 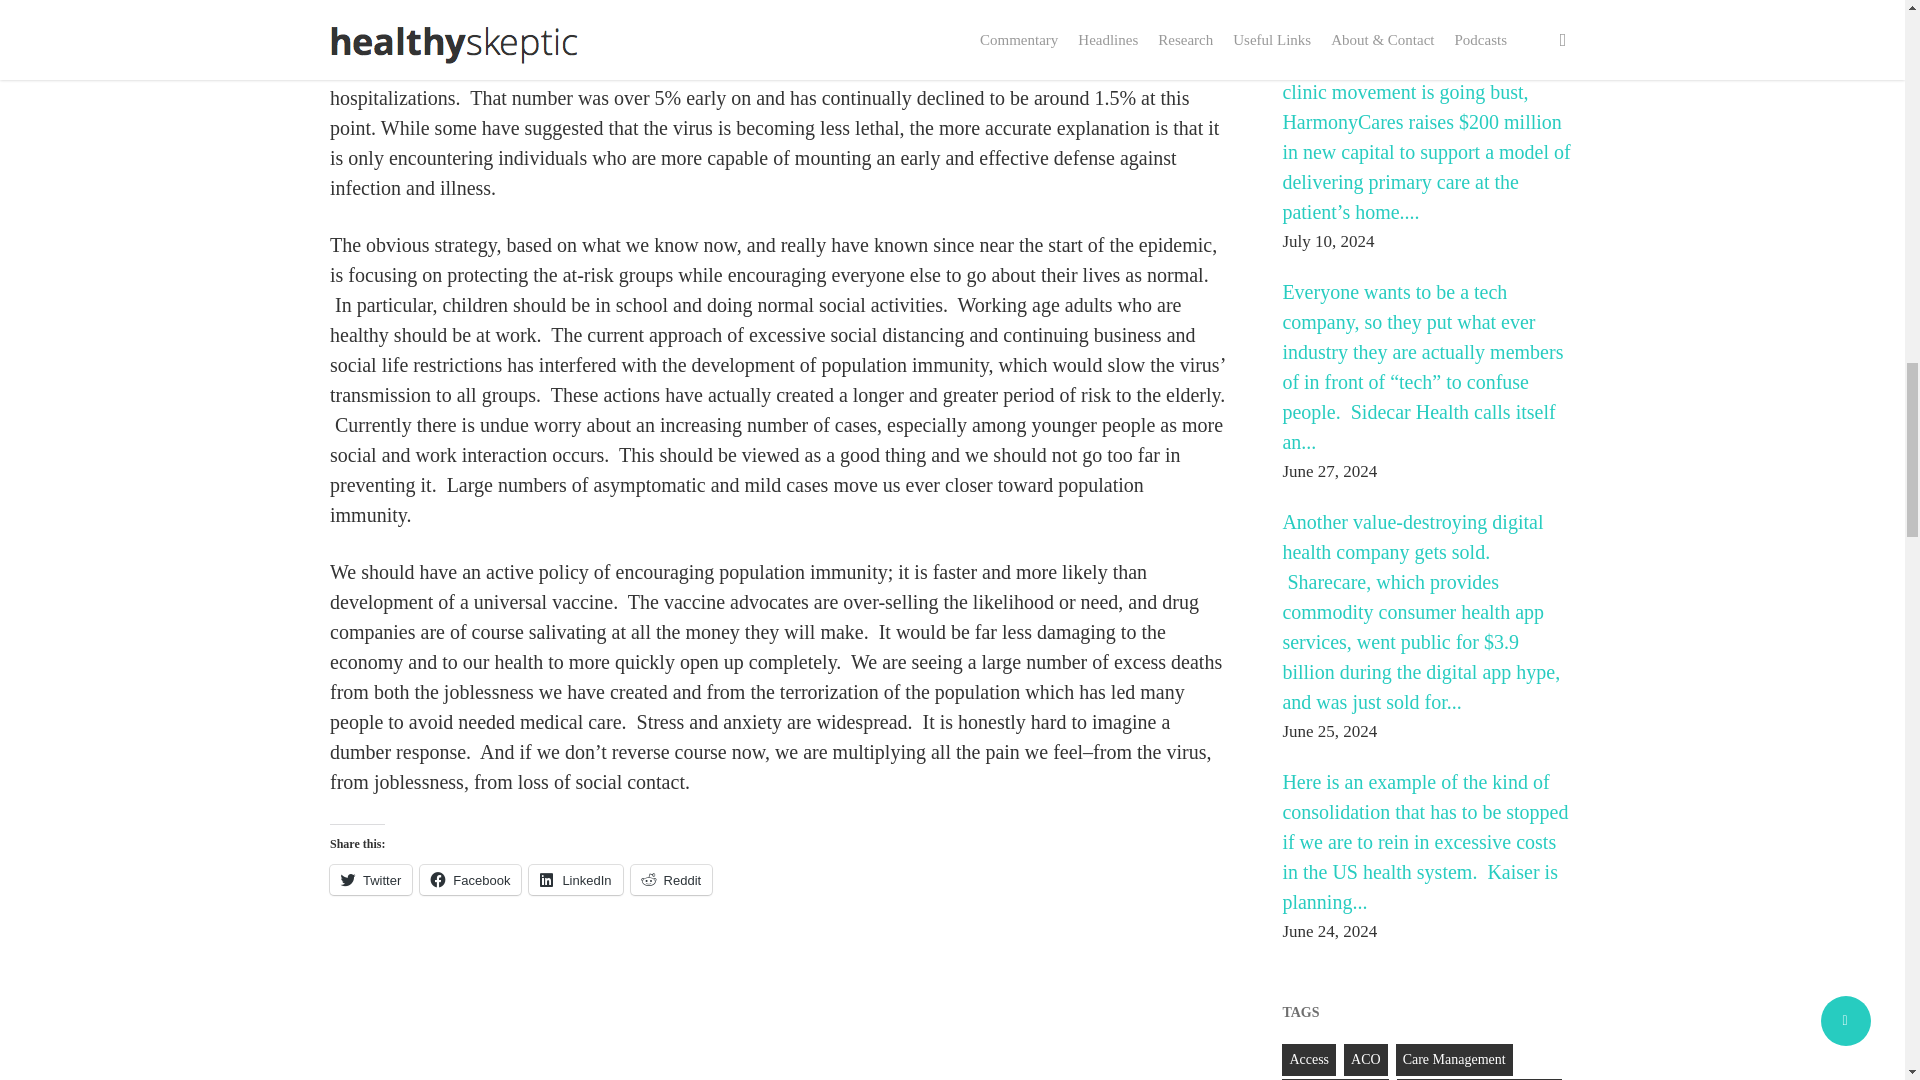 What do you see at coordinates (576, 880) in the screenshot?
I see `Click to share on LinkedIn` at bounding box center [576, 880].